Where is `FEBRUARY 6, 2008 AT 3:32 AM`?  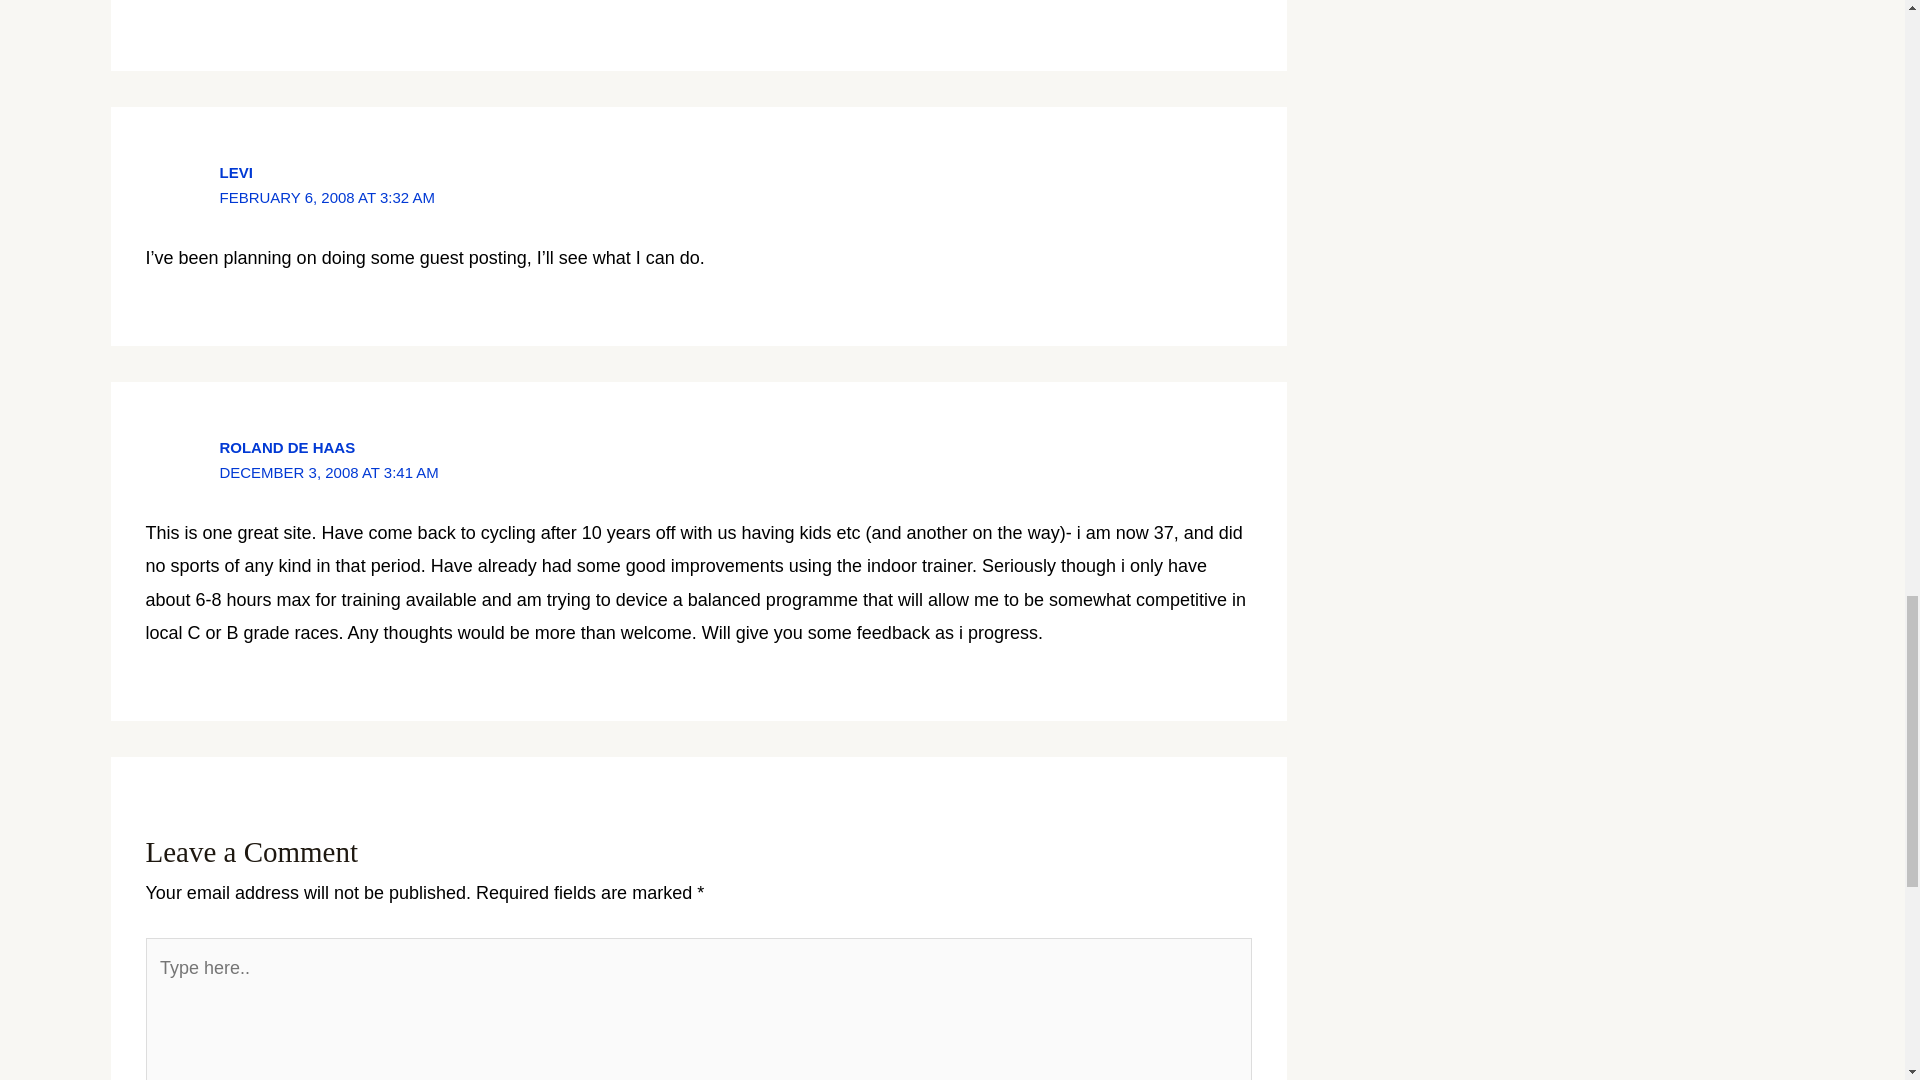
FEBRUARY 6, 2008 AT 3:32 AM is located at coordinates (326, 198).